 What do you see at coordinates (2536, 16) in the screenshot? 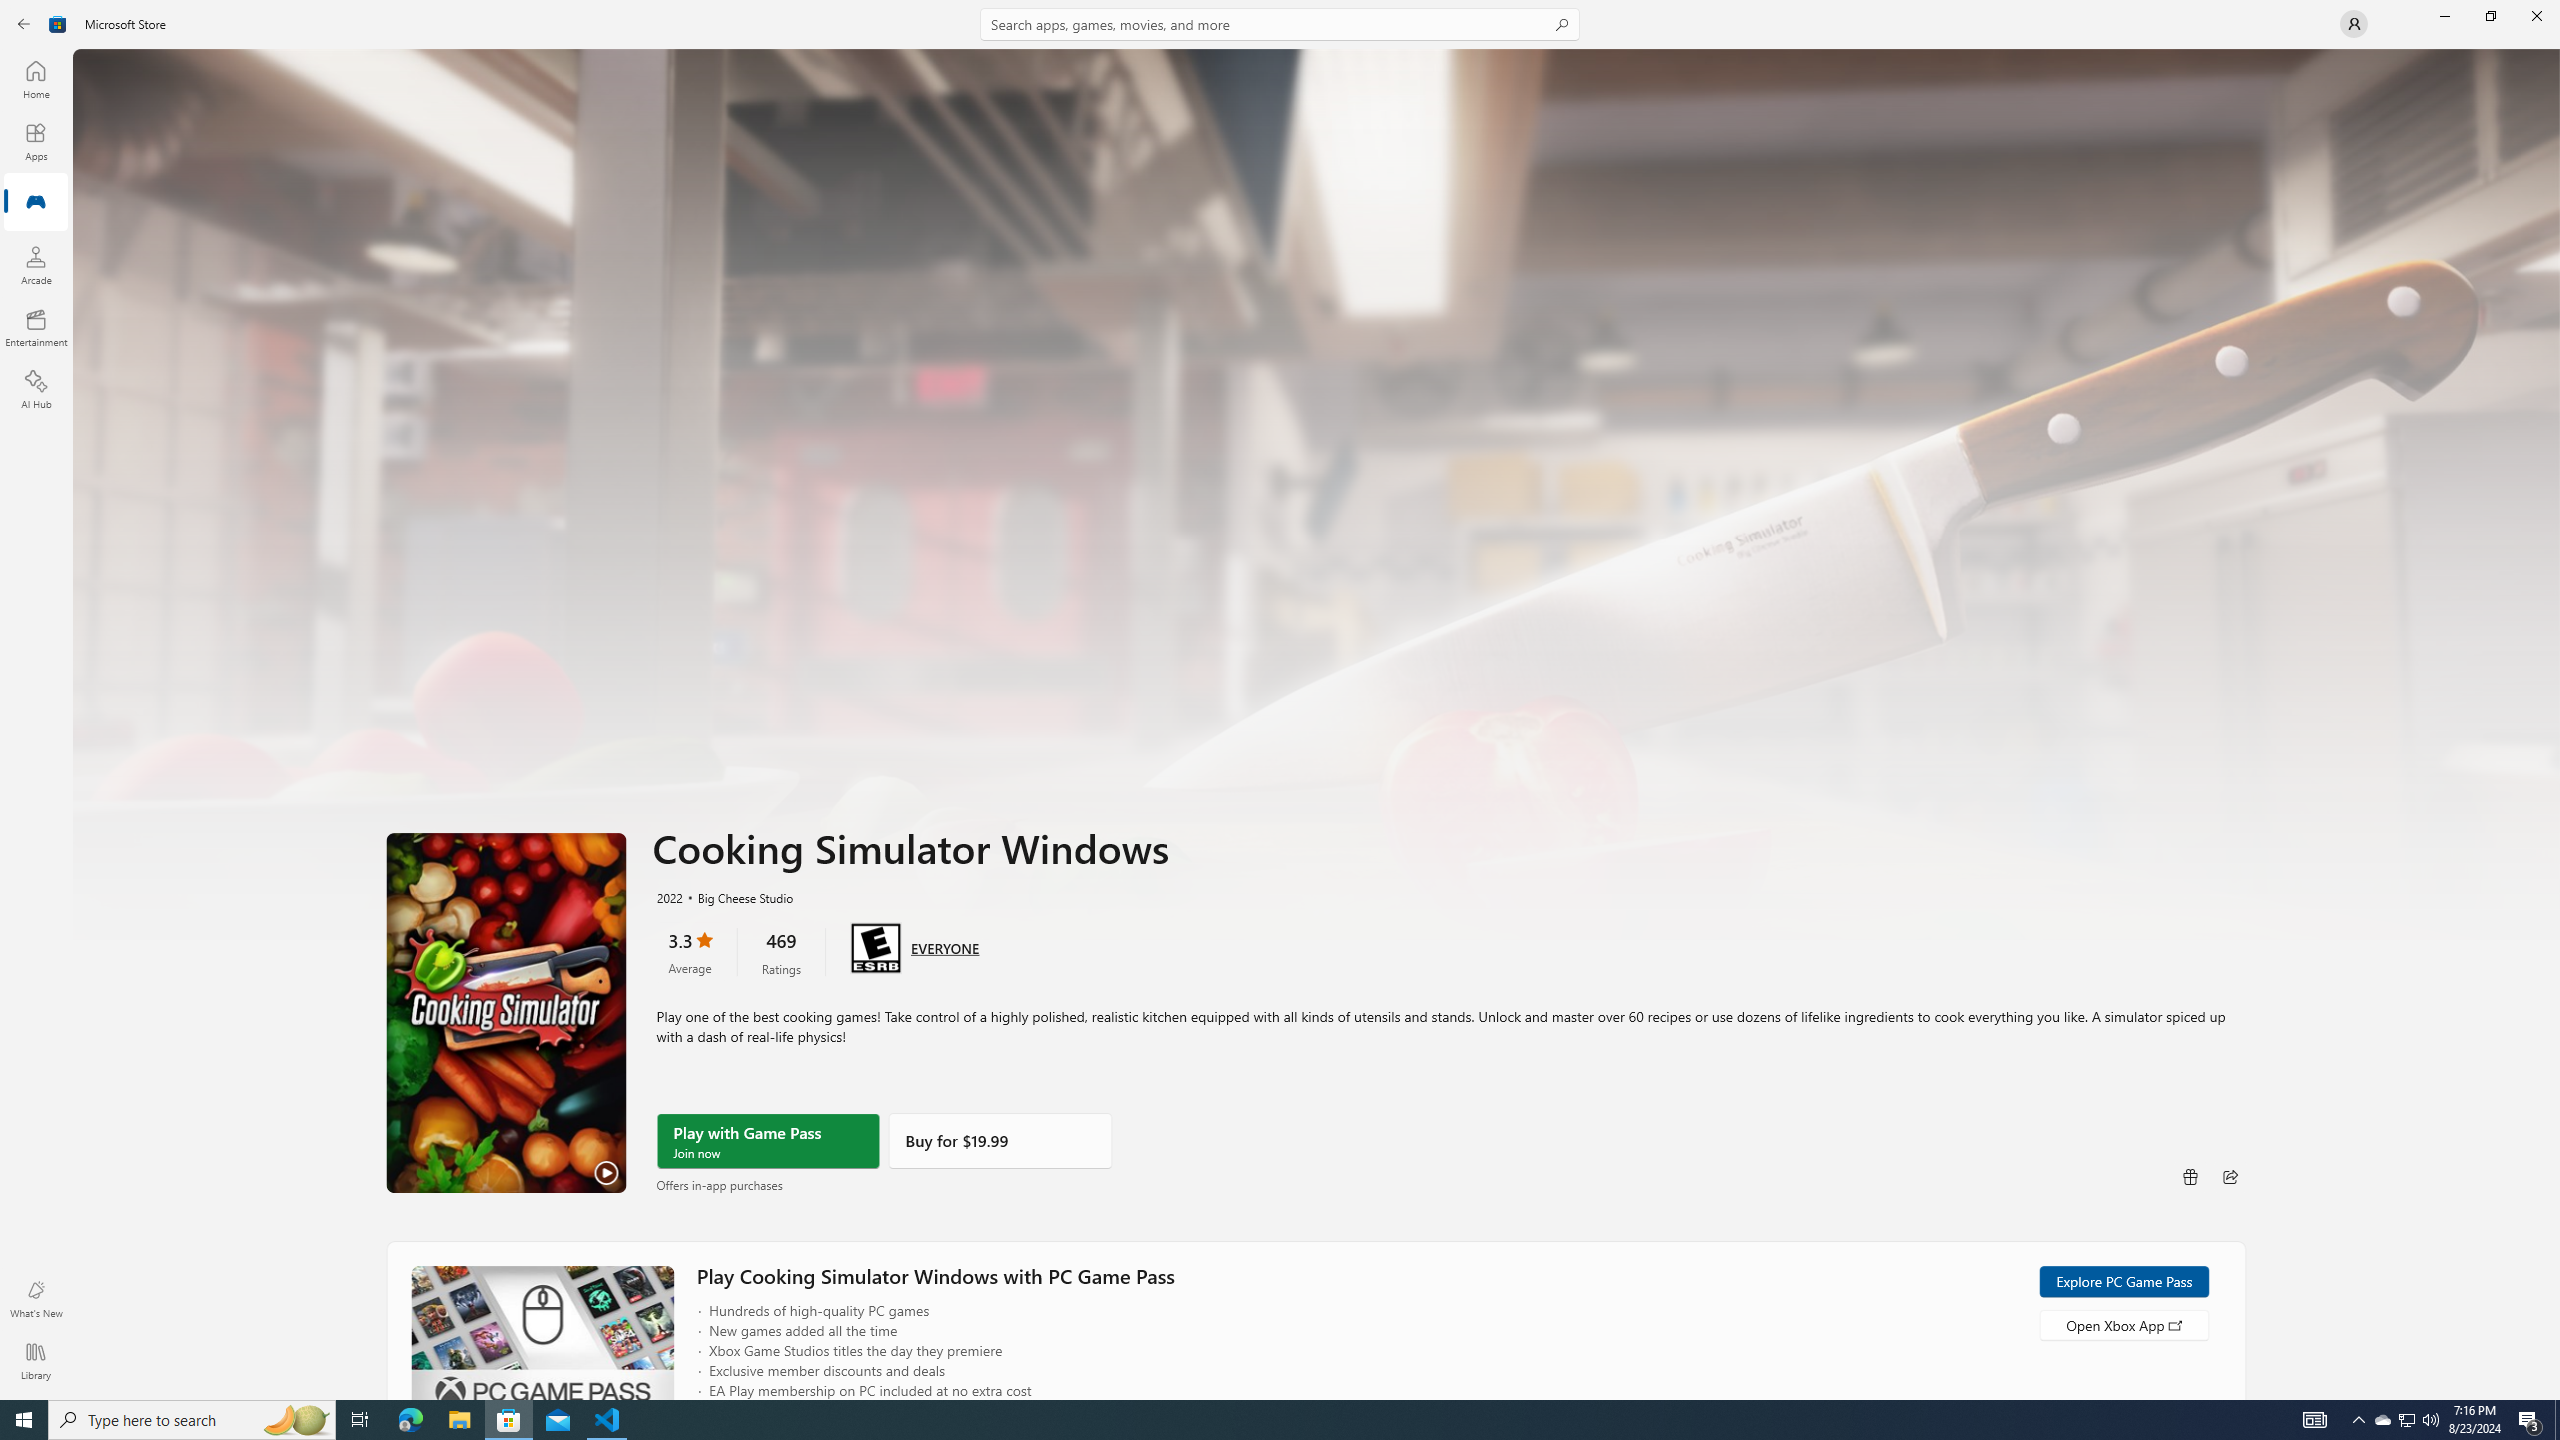
I see `Close Microsoft Store` at bounding box center [2536, 16].